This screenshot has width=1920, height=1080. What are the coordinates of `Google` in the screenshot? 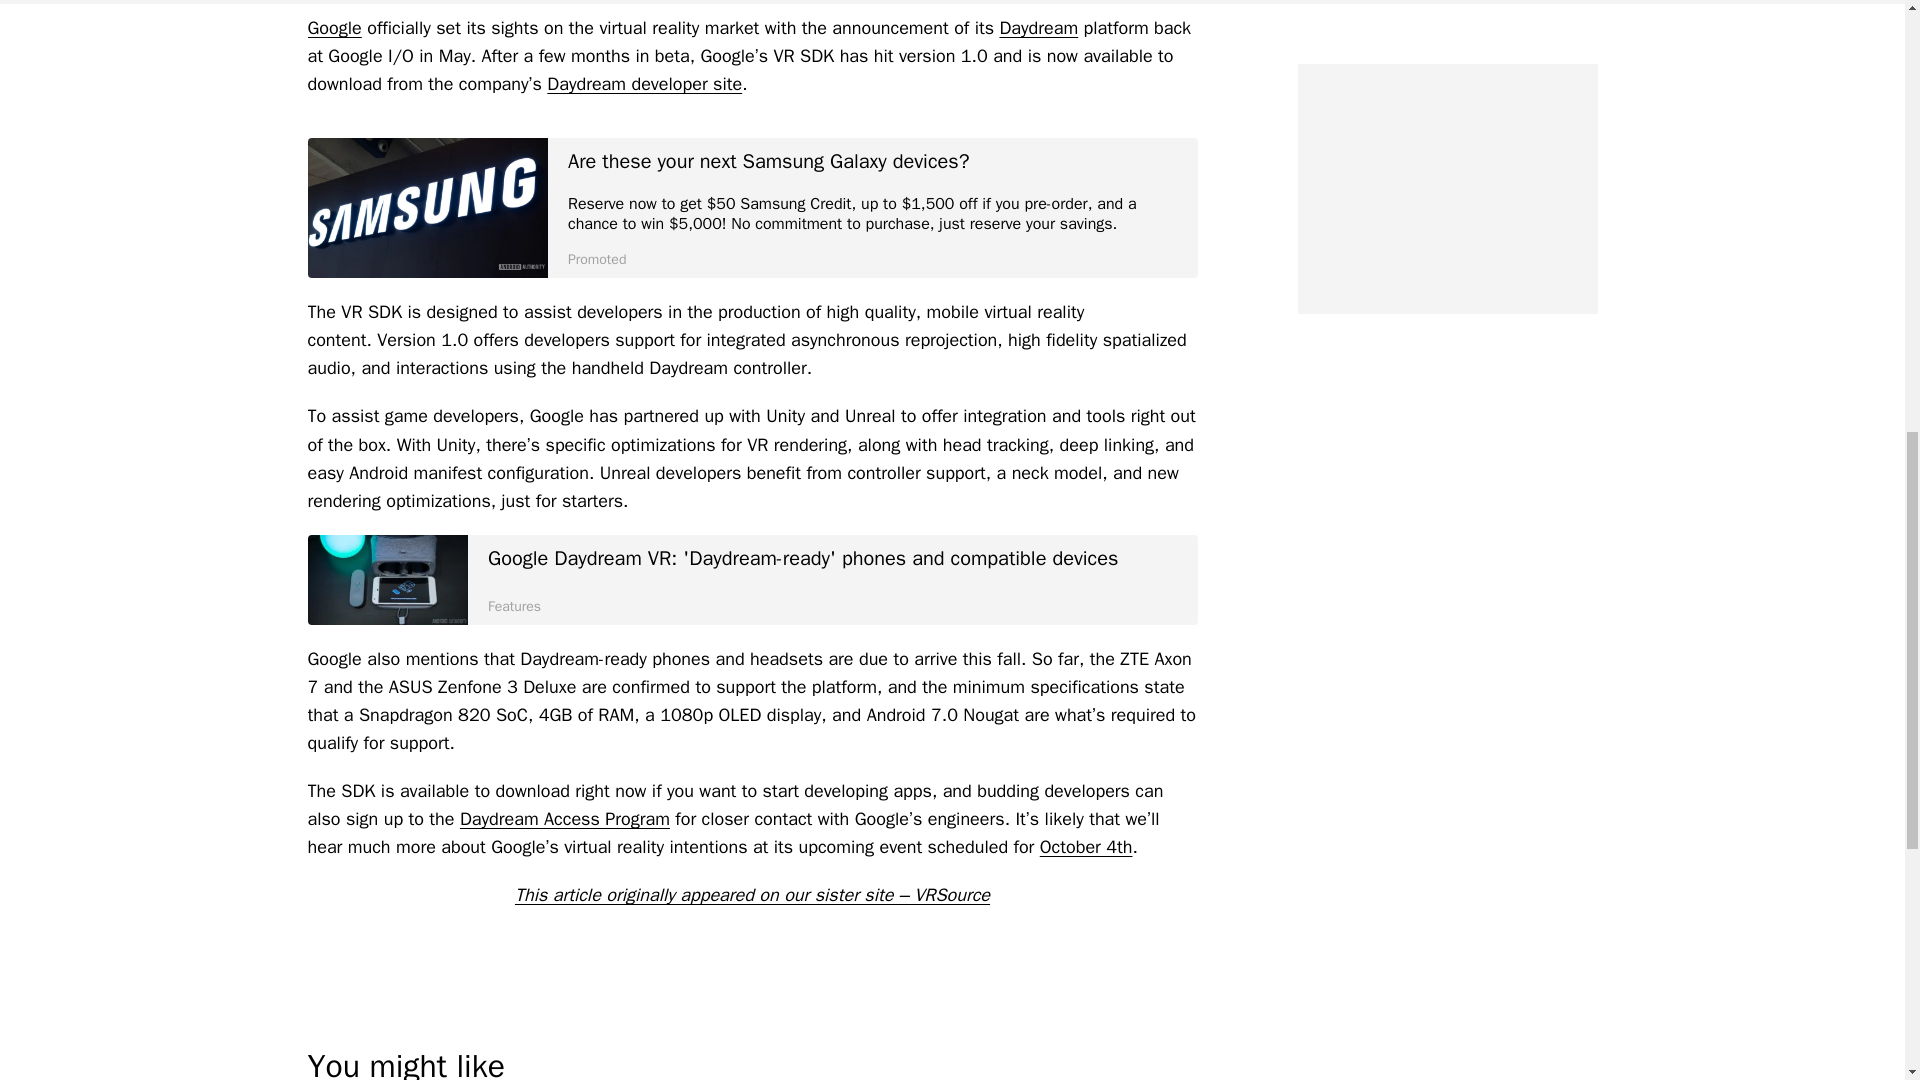 It's located at (334, 28).